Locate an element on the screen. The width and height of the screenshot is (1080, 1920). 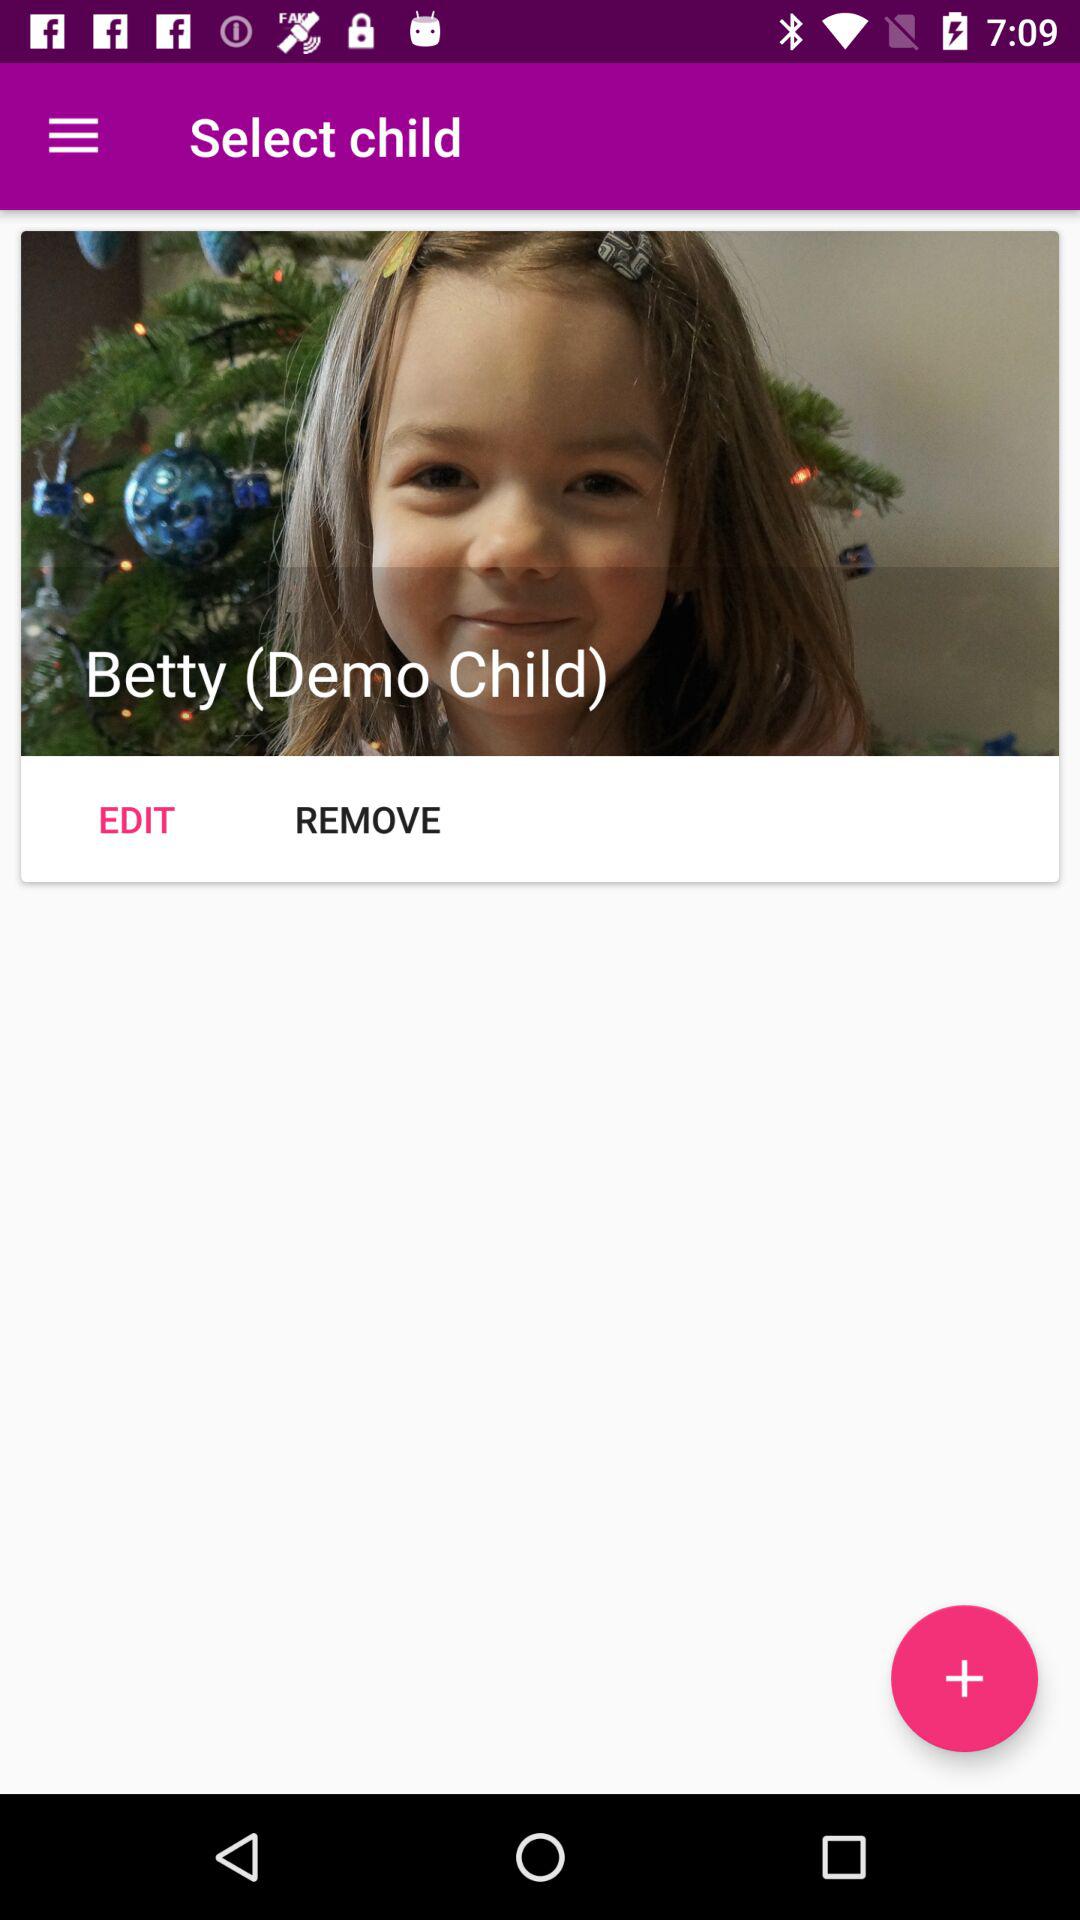
choose icon to the right of edit icon is located at coordinates (368, 818).